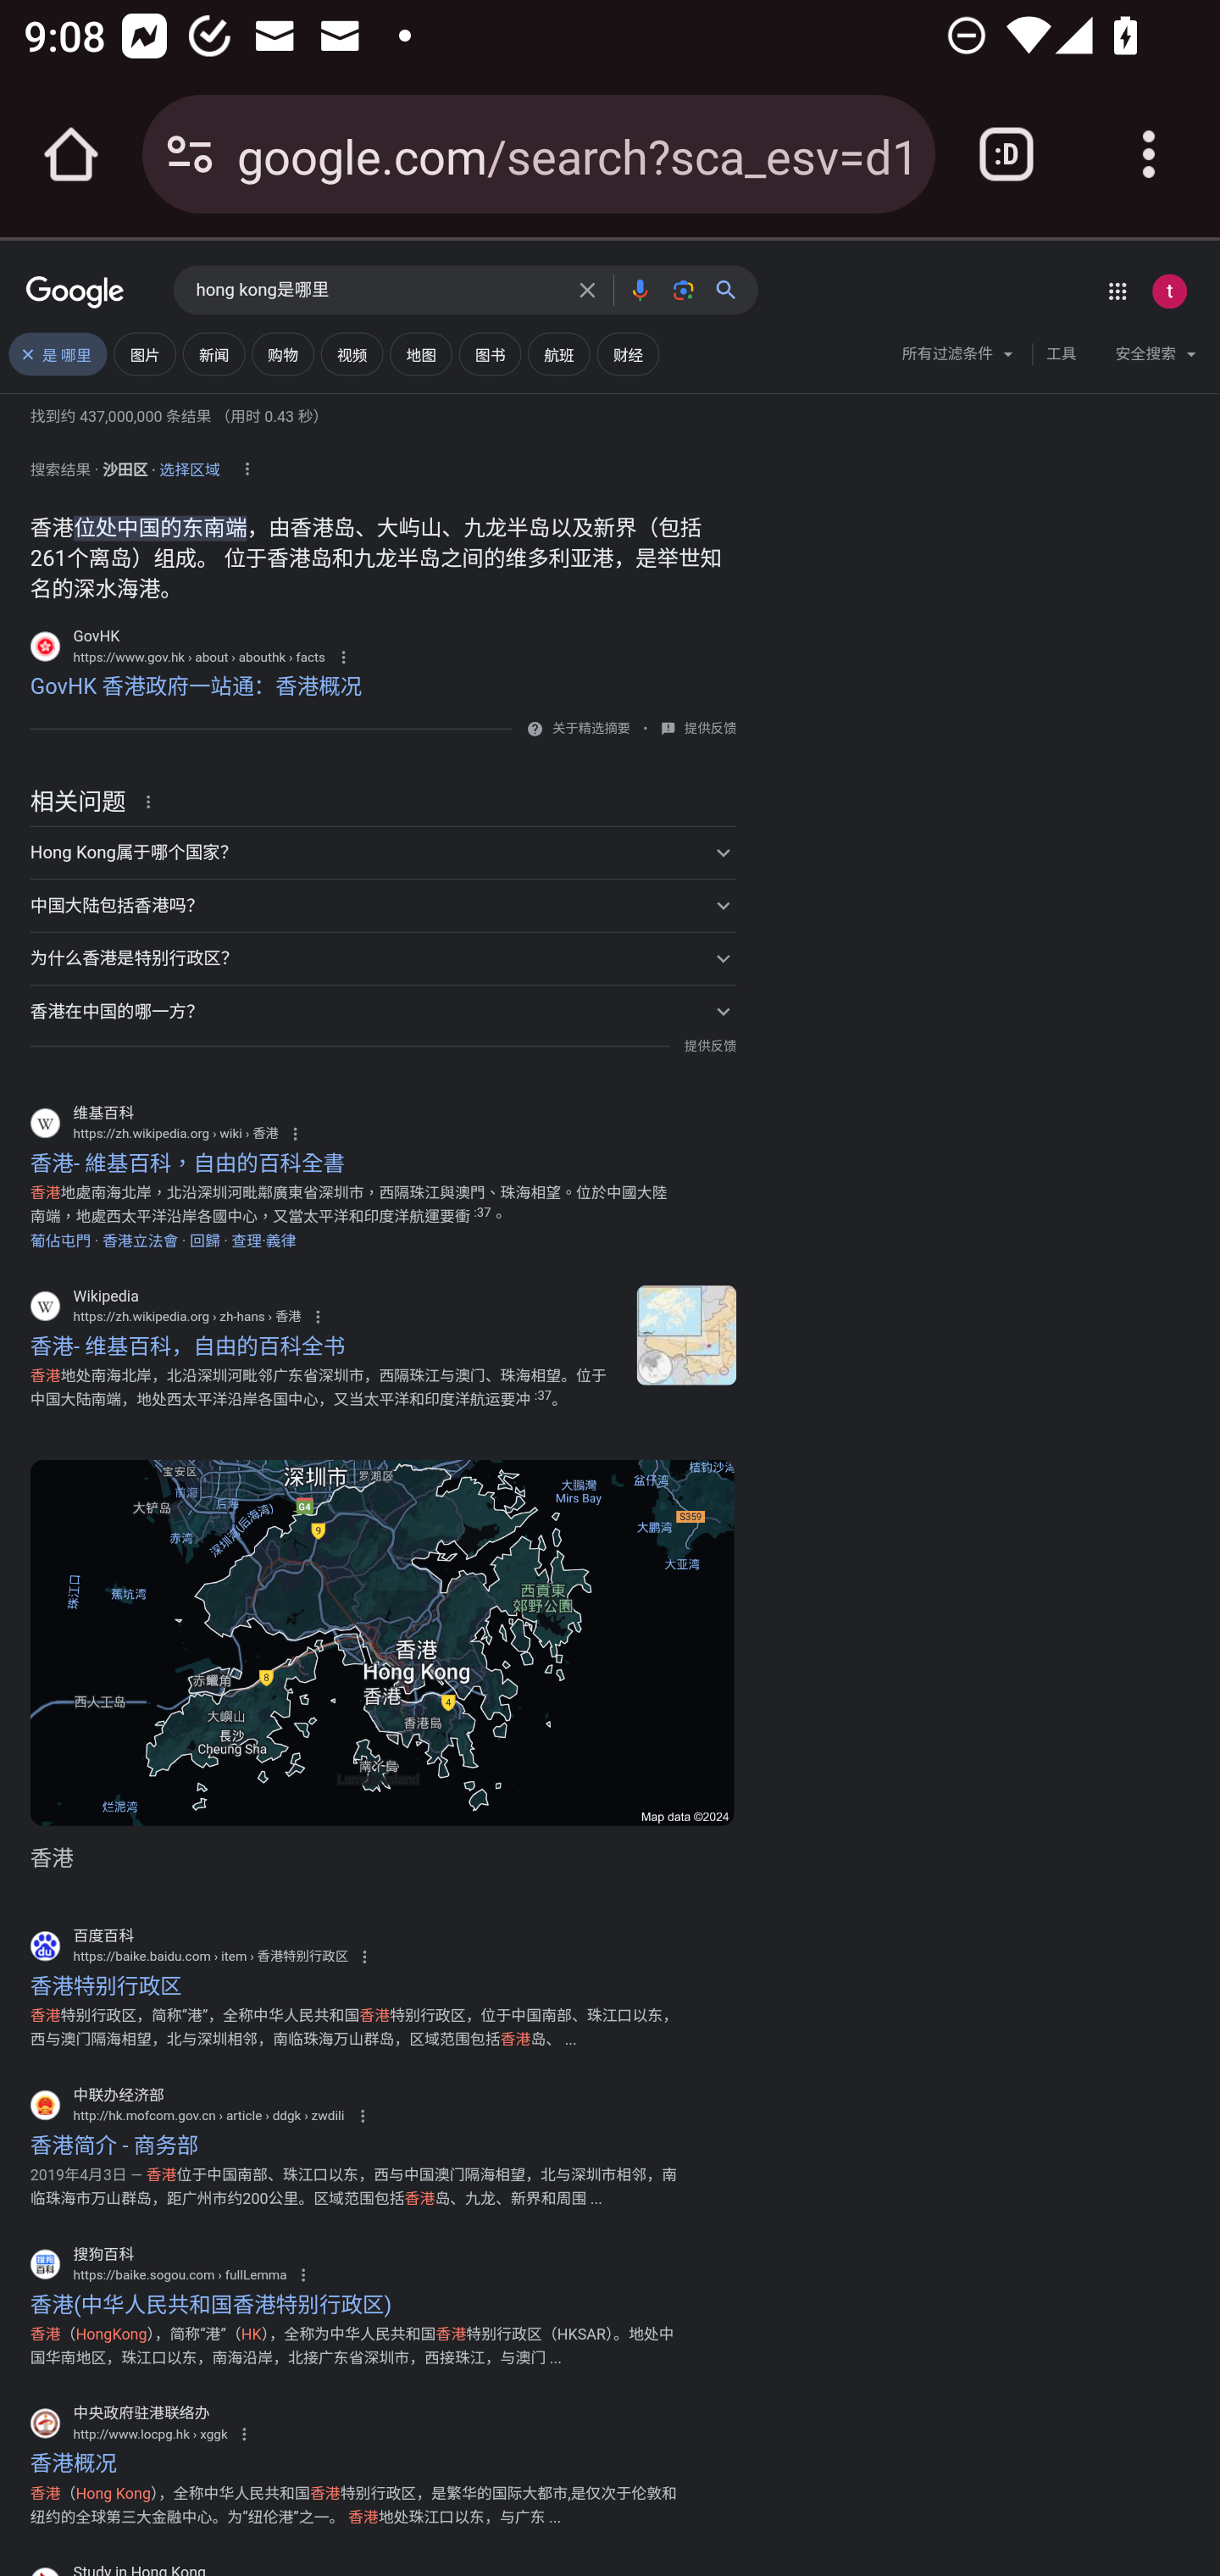 This screenshot has width=1220, height=2576. What do you see at coordinates (213, 354) in the screenshot?
I see `新闻` at bounding box center [213, 354].